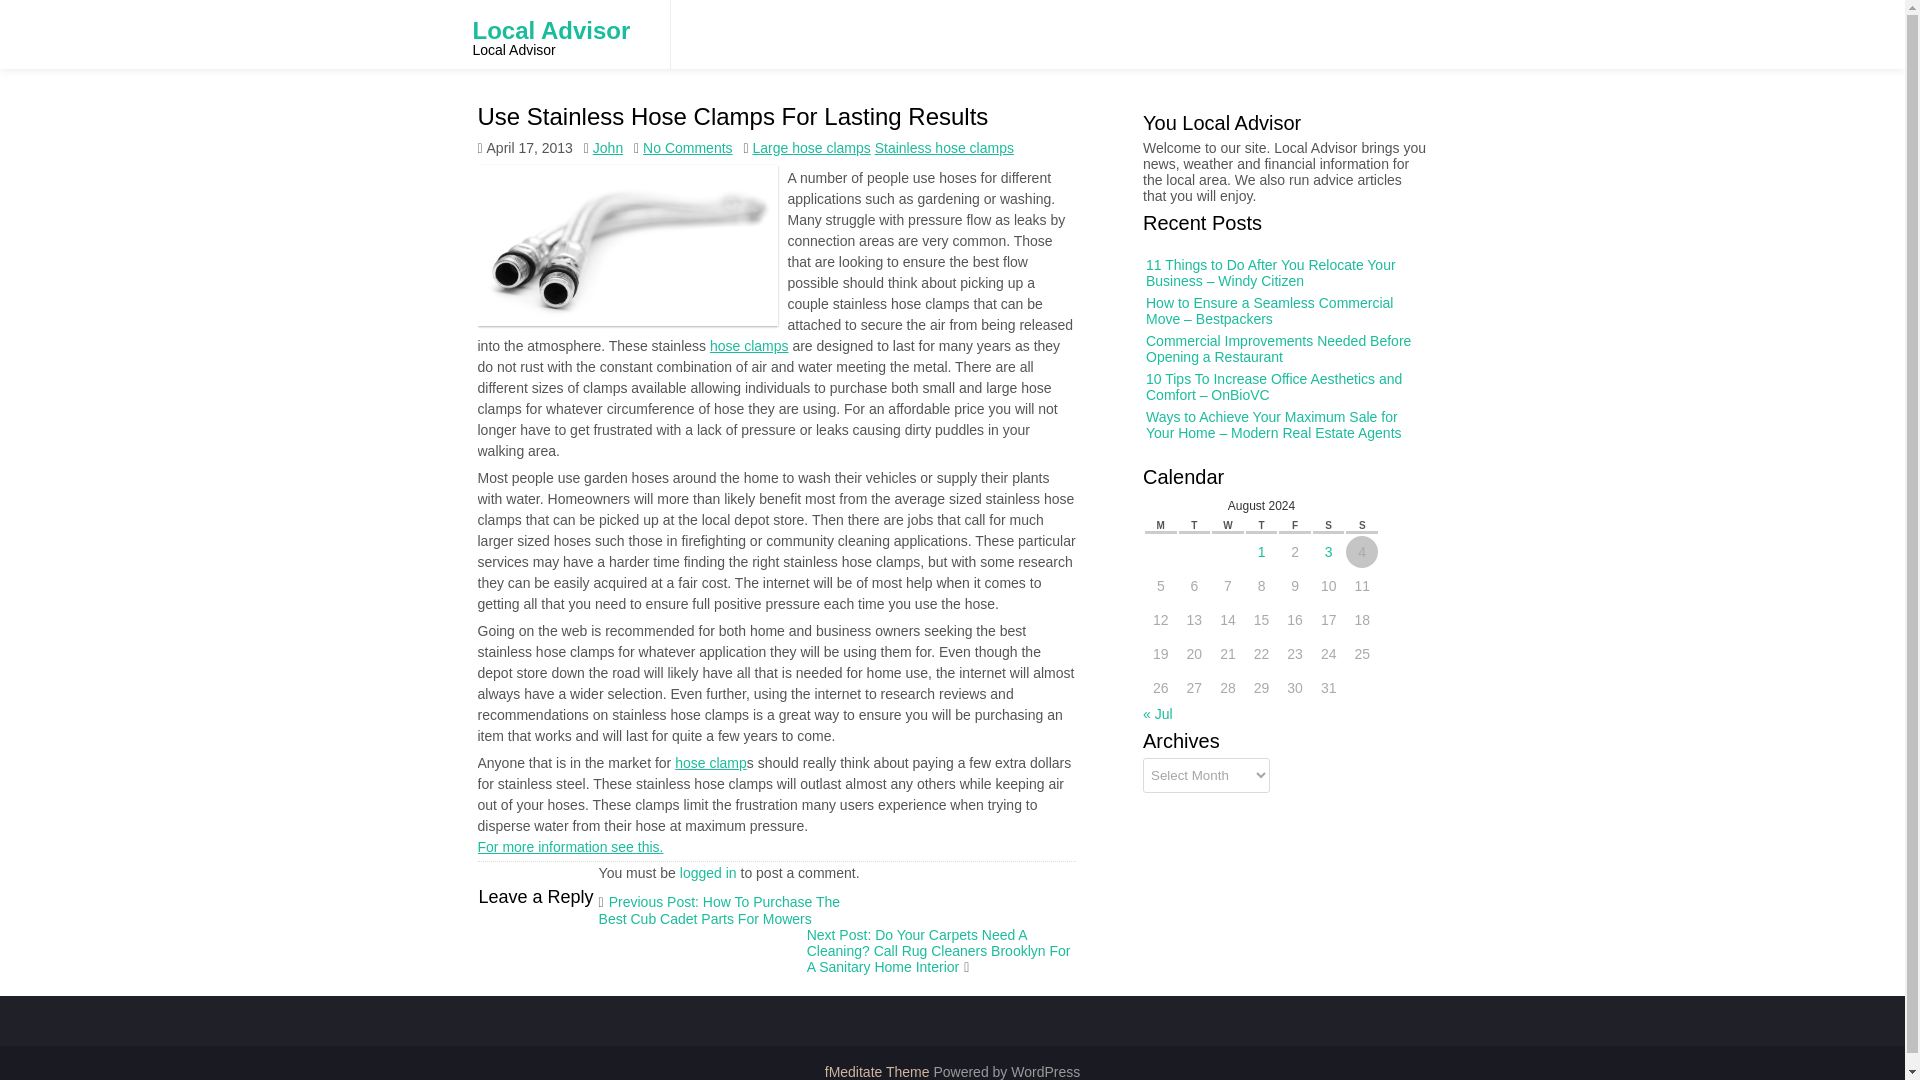  Describe the element at coordinates (1358, 523) in the screenshot. I see `Sunday` at that location.